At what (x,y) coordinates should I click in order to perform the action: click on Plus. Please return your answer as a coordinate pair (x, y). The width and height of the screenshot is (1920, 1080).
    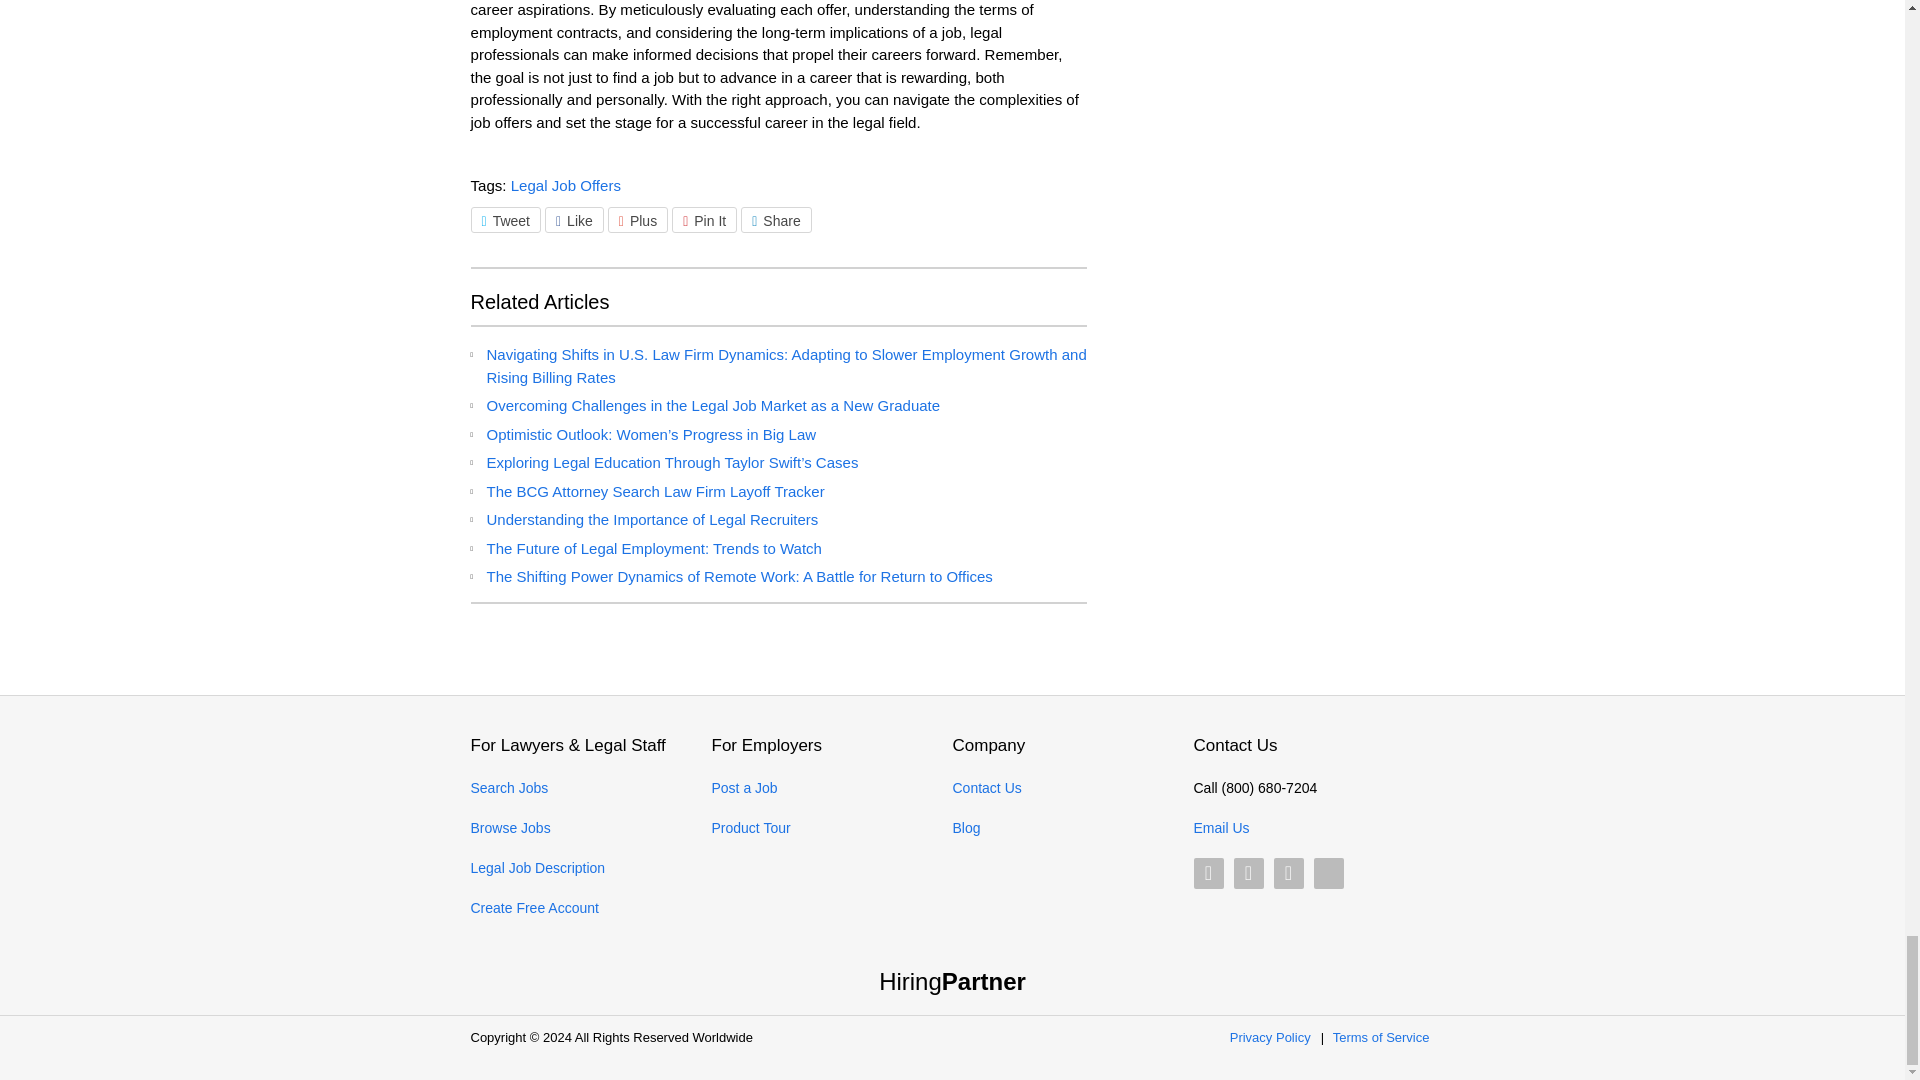
    Looking at the image, I should click on (638, 220).